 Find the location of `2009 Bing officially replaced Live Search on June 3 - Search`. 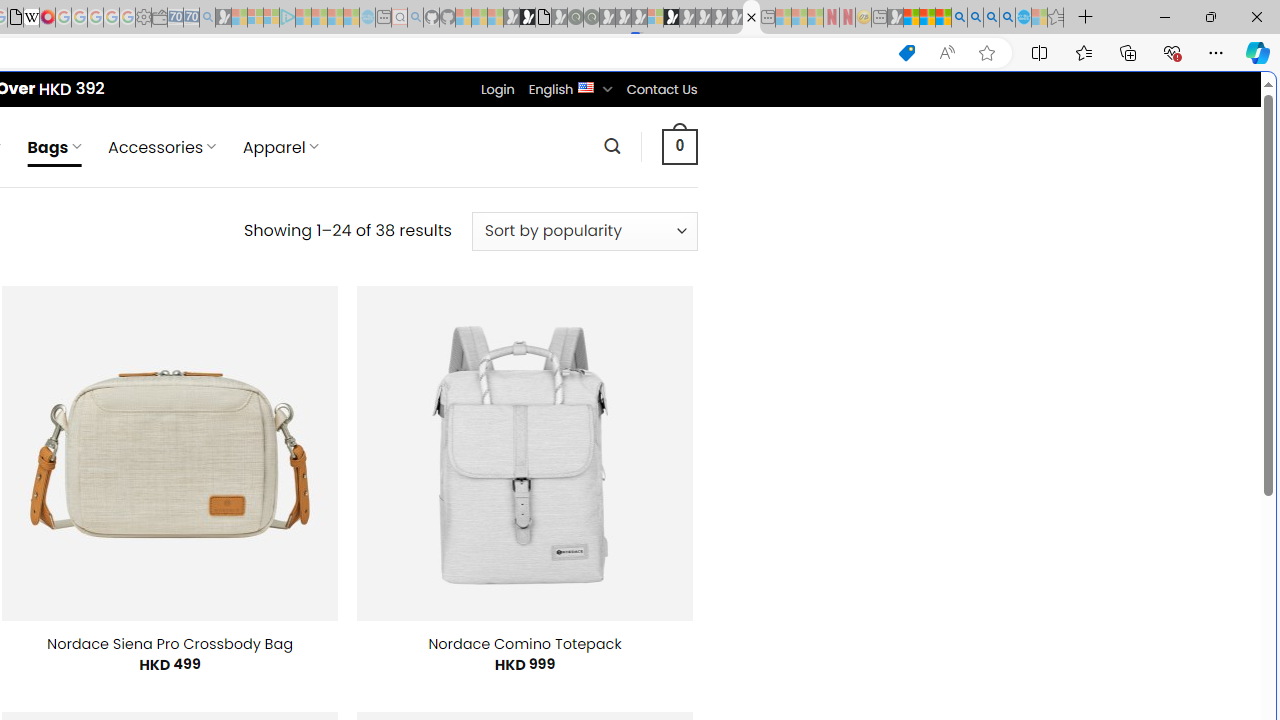

2009 Bing officially replaced Live Search on June 3 - Search is located at coordinates (975, 18).